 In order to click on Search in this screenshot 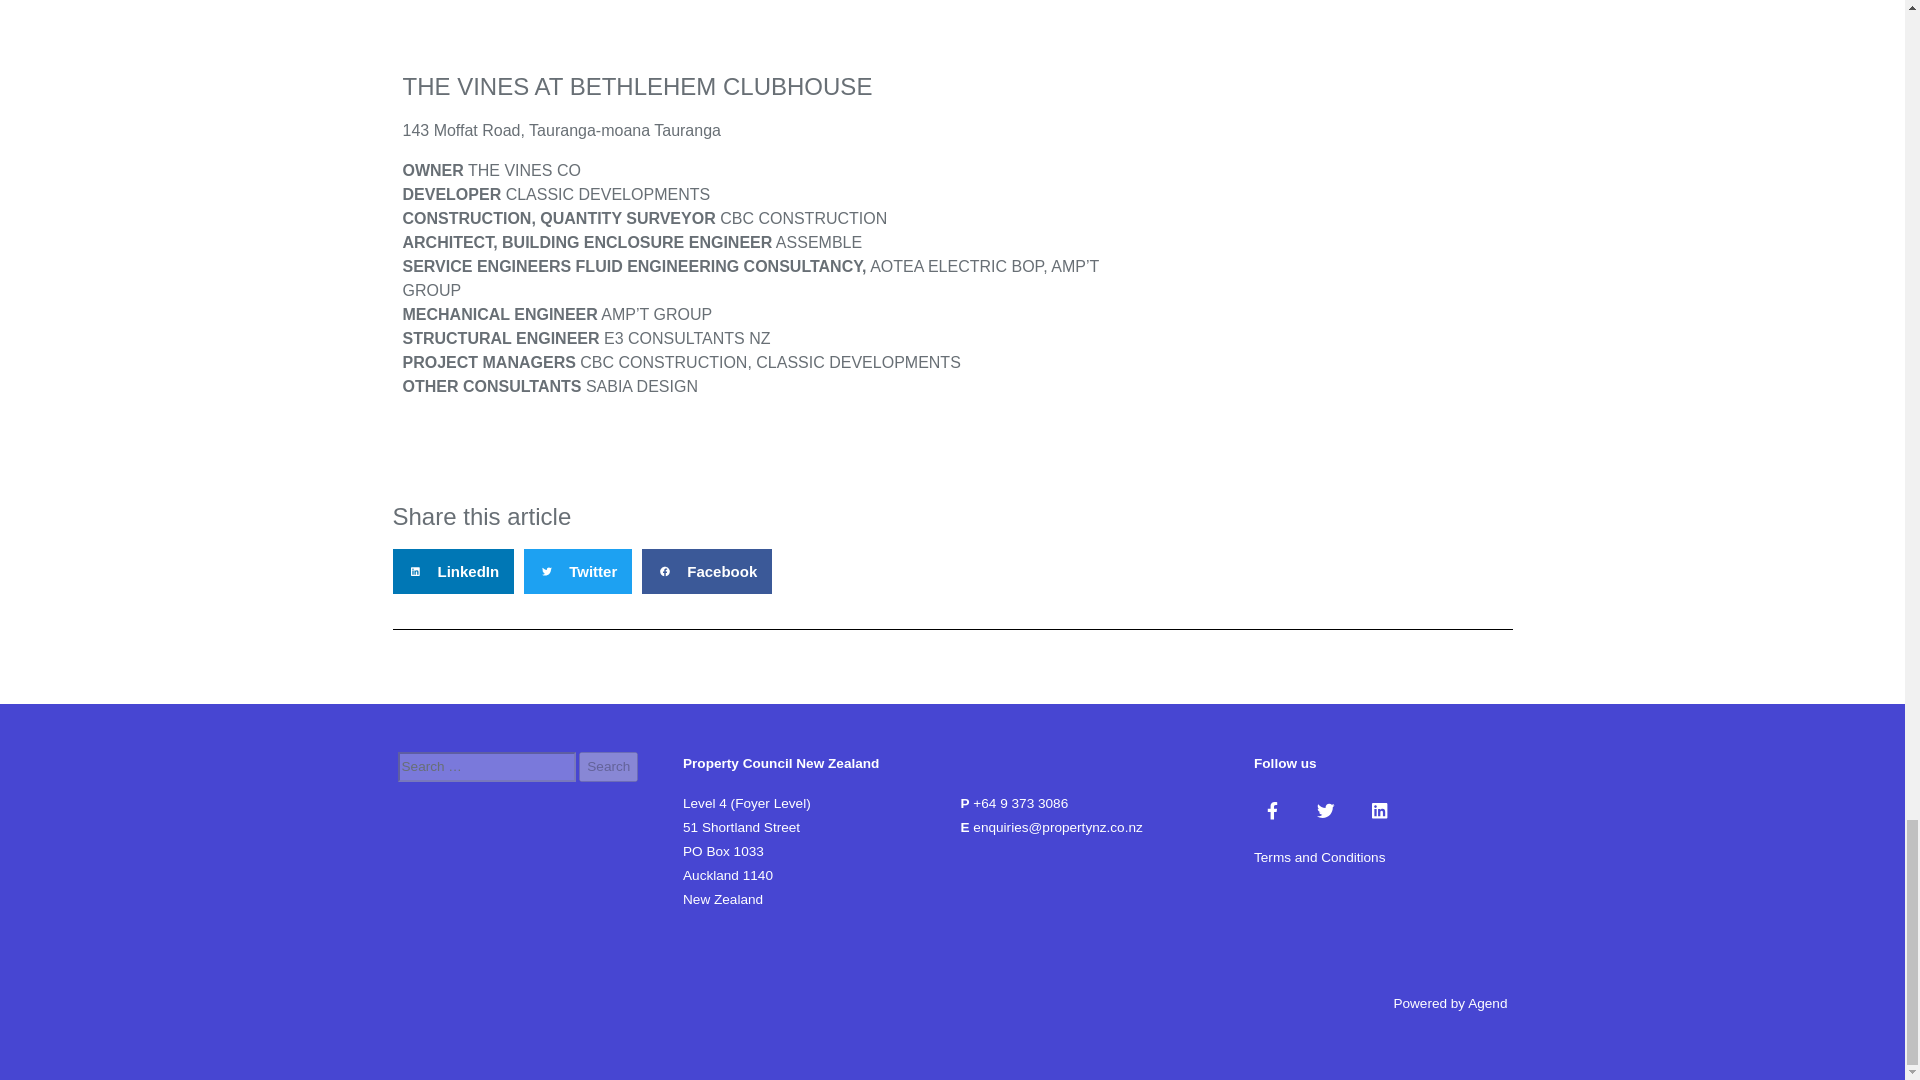, I will do `click(608, 766)`.